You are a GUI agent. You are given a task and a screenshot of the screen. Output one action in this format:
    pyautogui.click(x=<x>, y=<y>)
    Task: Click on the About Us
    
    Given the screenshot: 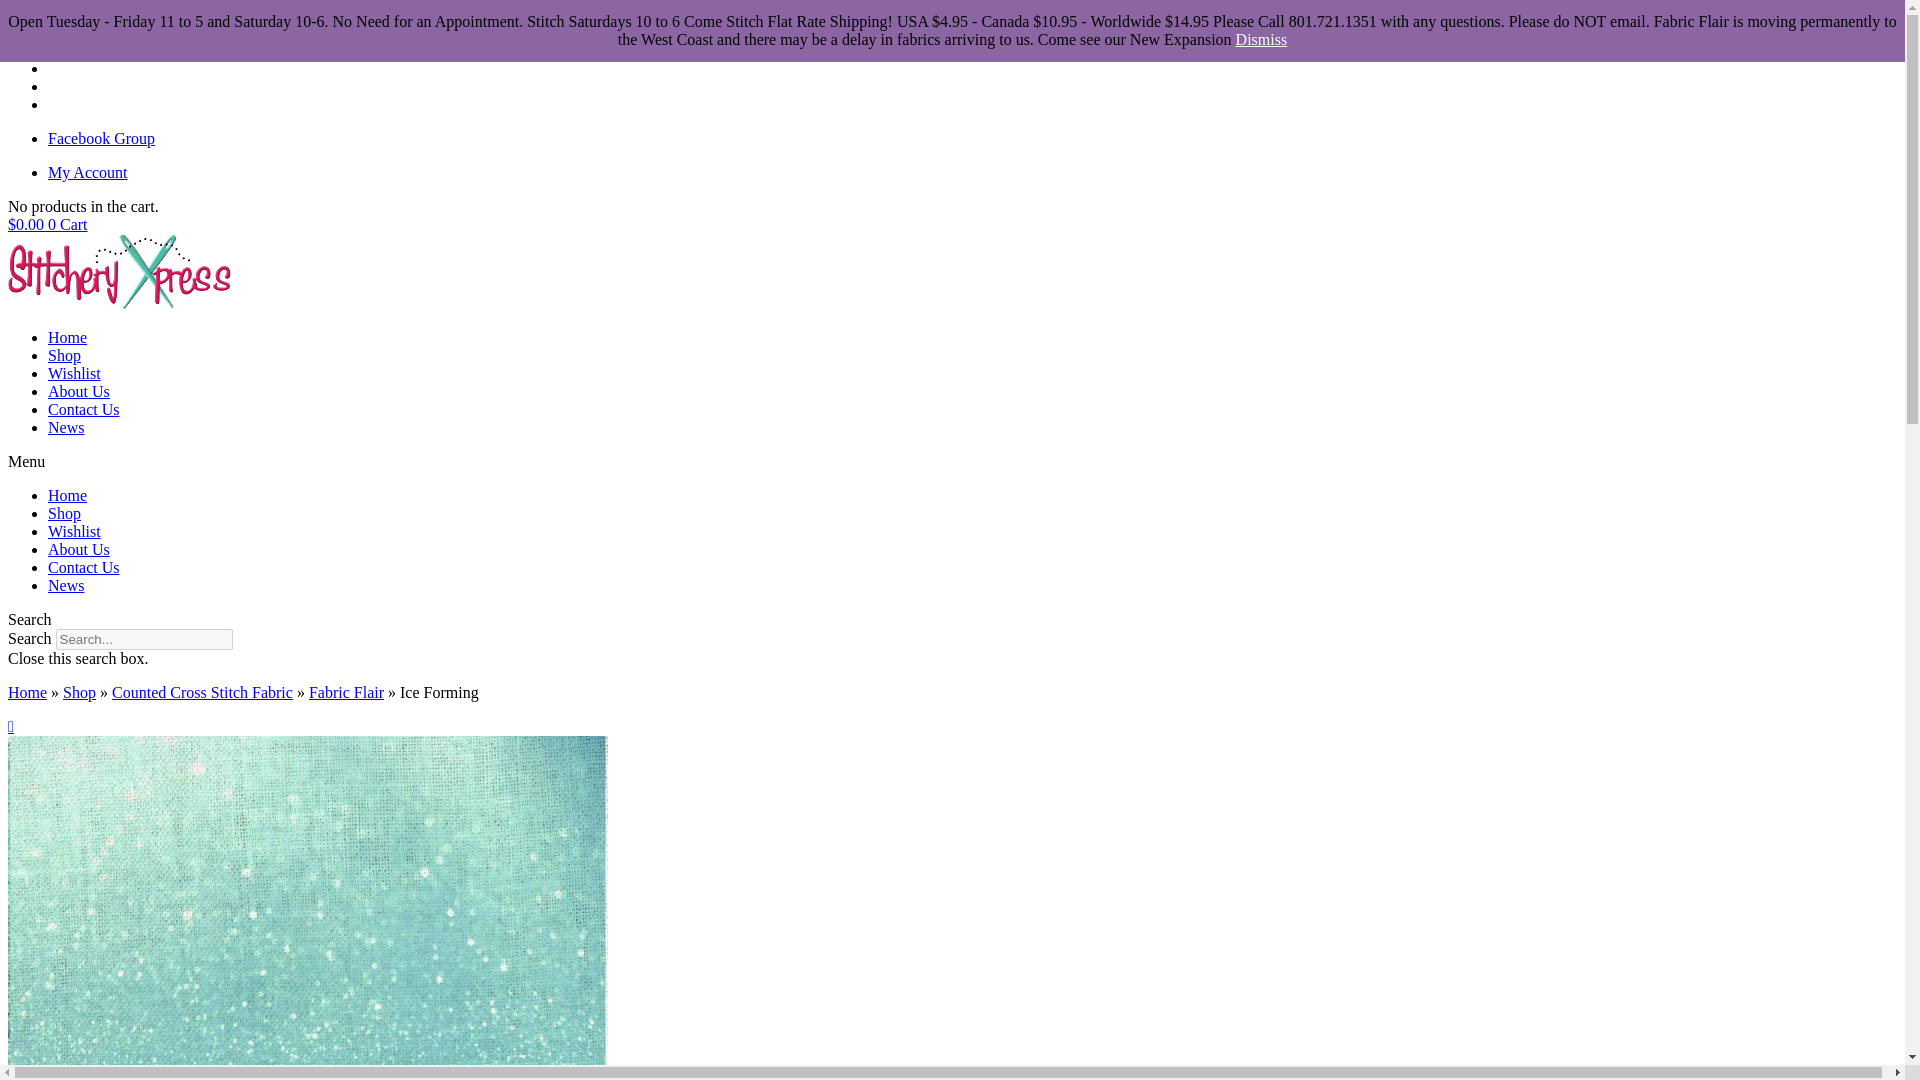 What is the action you would take?
    pyautogui.click(x=78, y=391)
    